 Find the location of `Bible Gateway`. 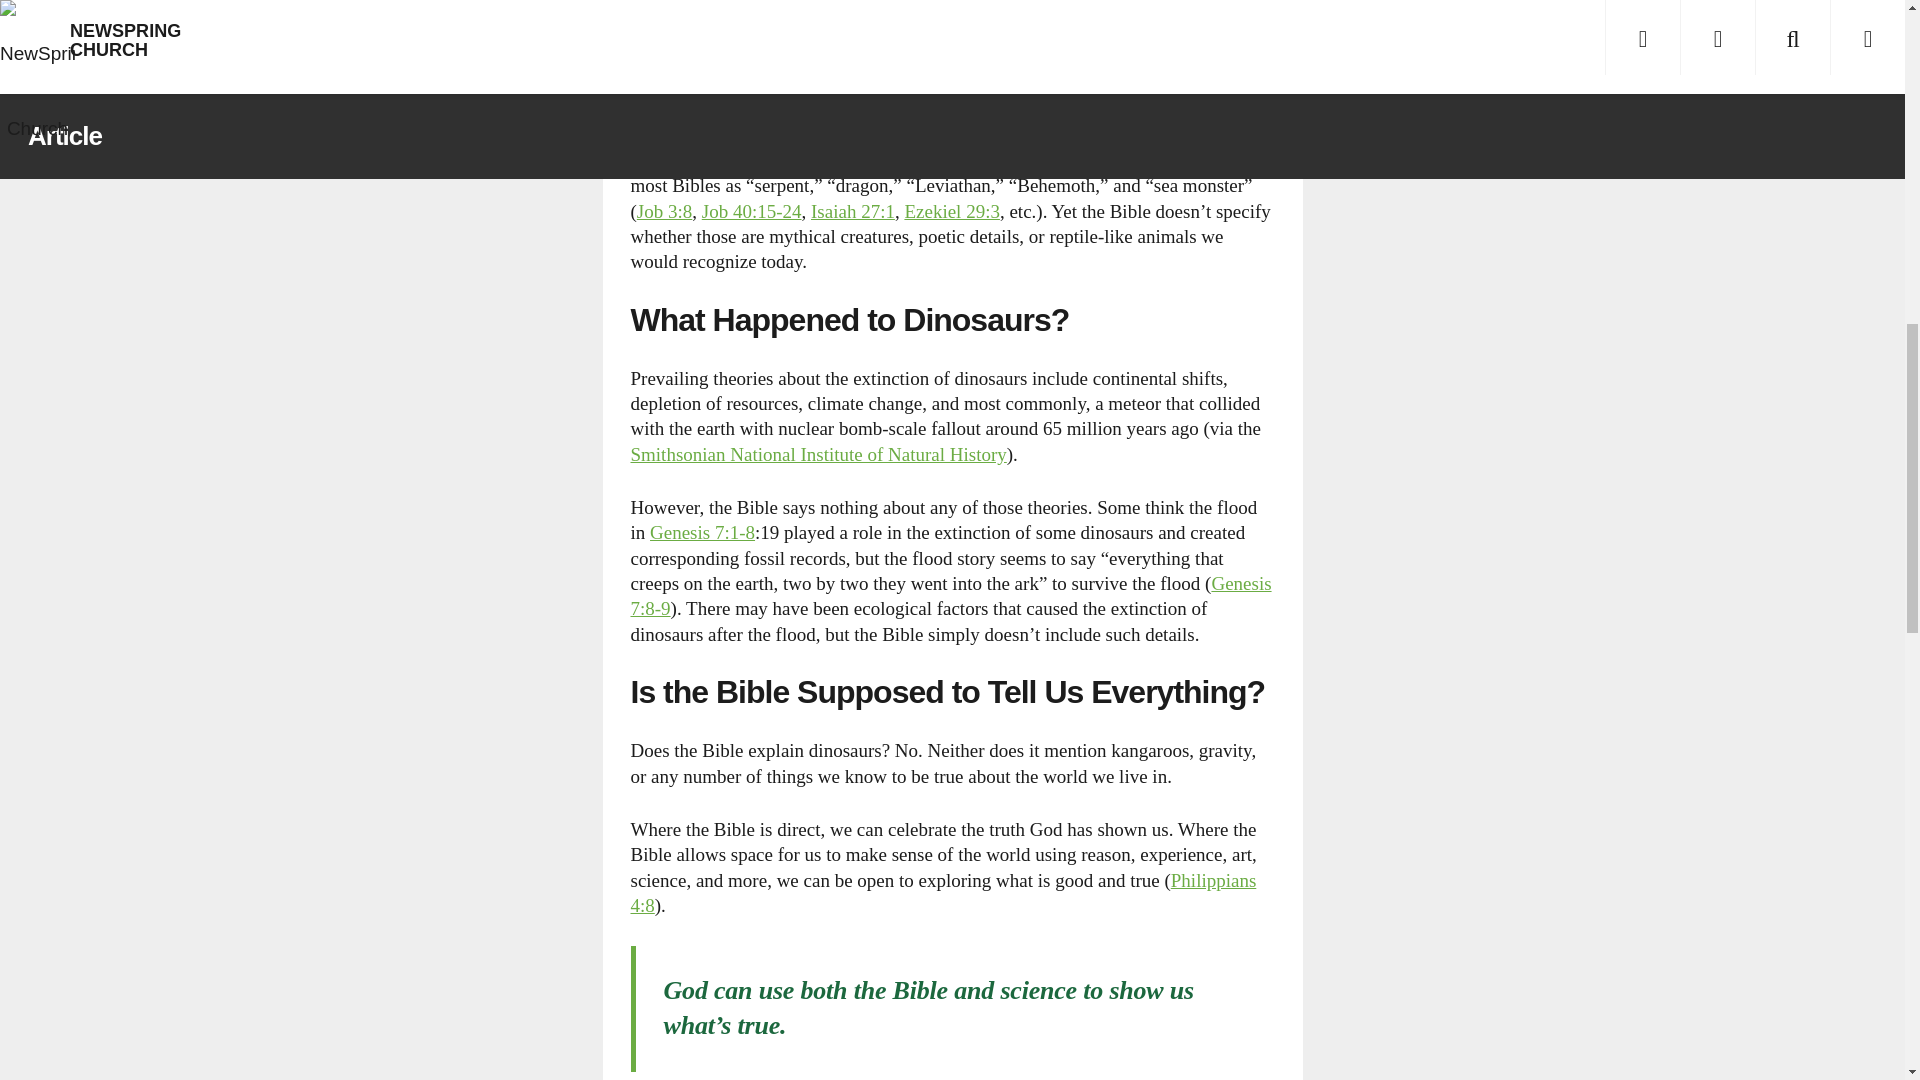

Bible Gateway is located at coordinates (664, 211).